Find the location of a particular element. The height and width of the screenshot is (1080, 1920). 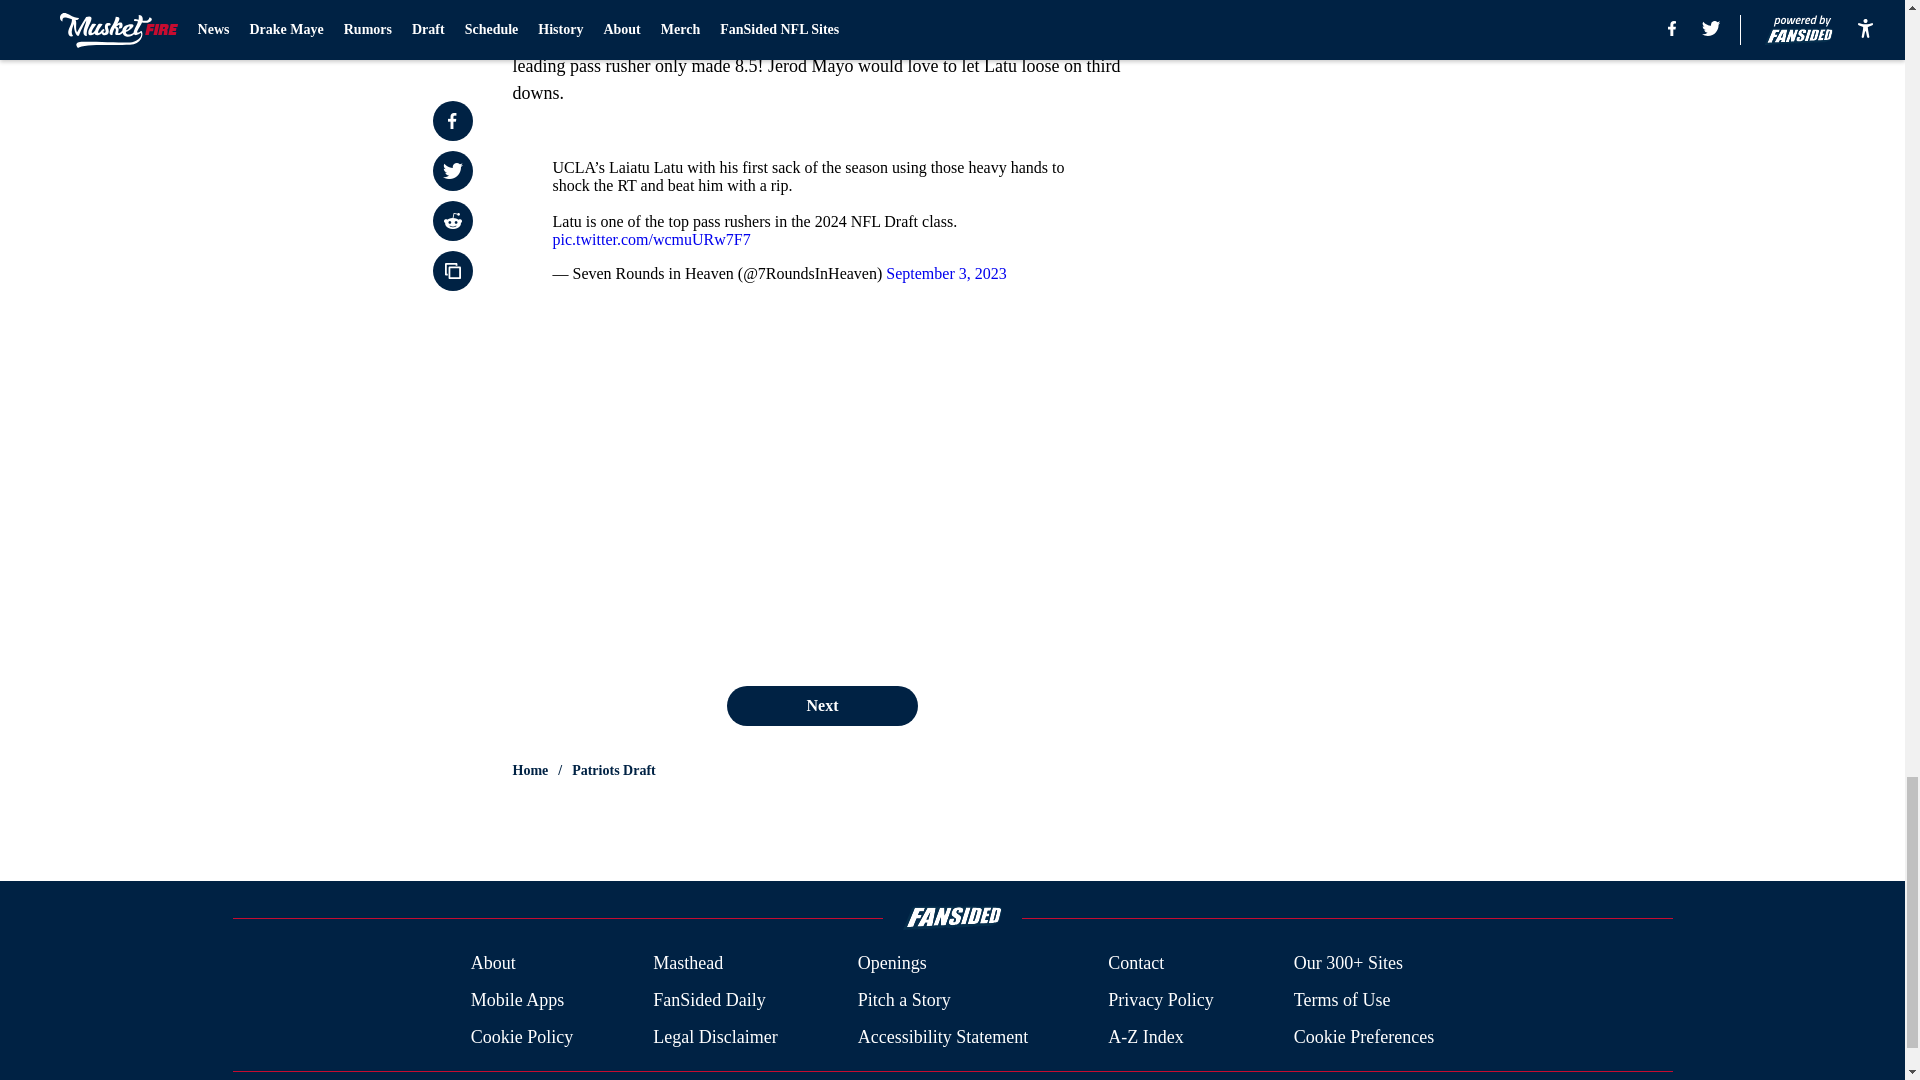

Openings is located at coordinates (892, 964).